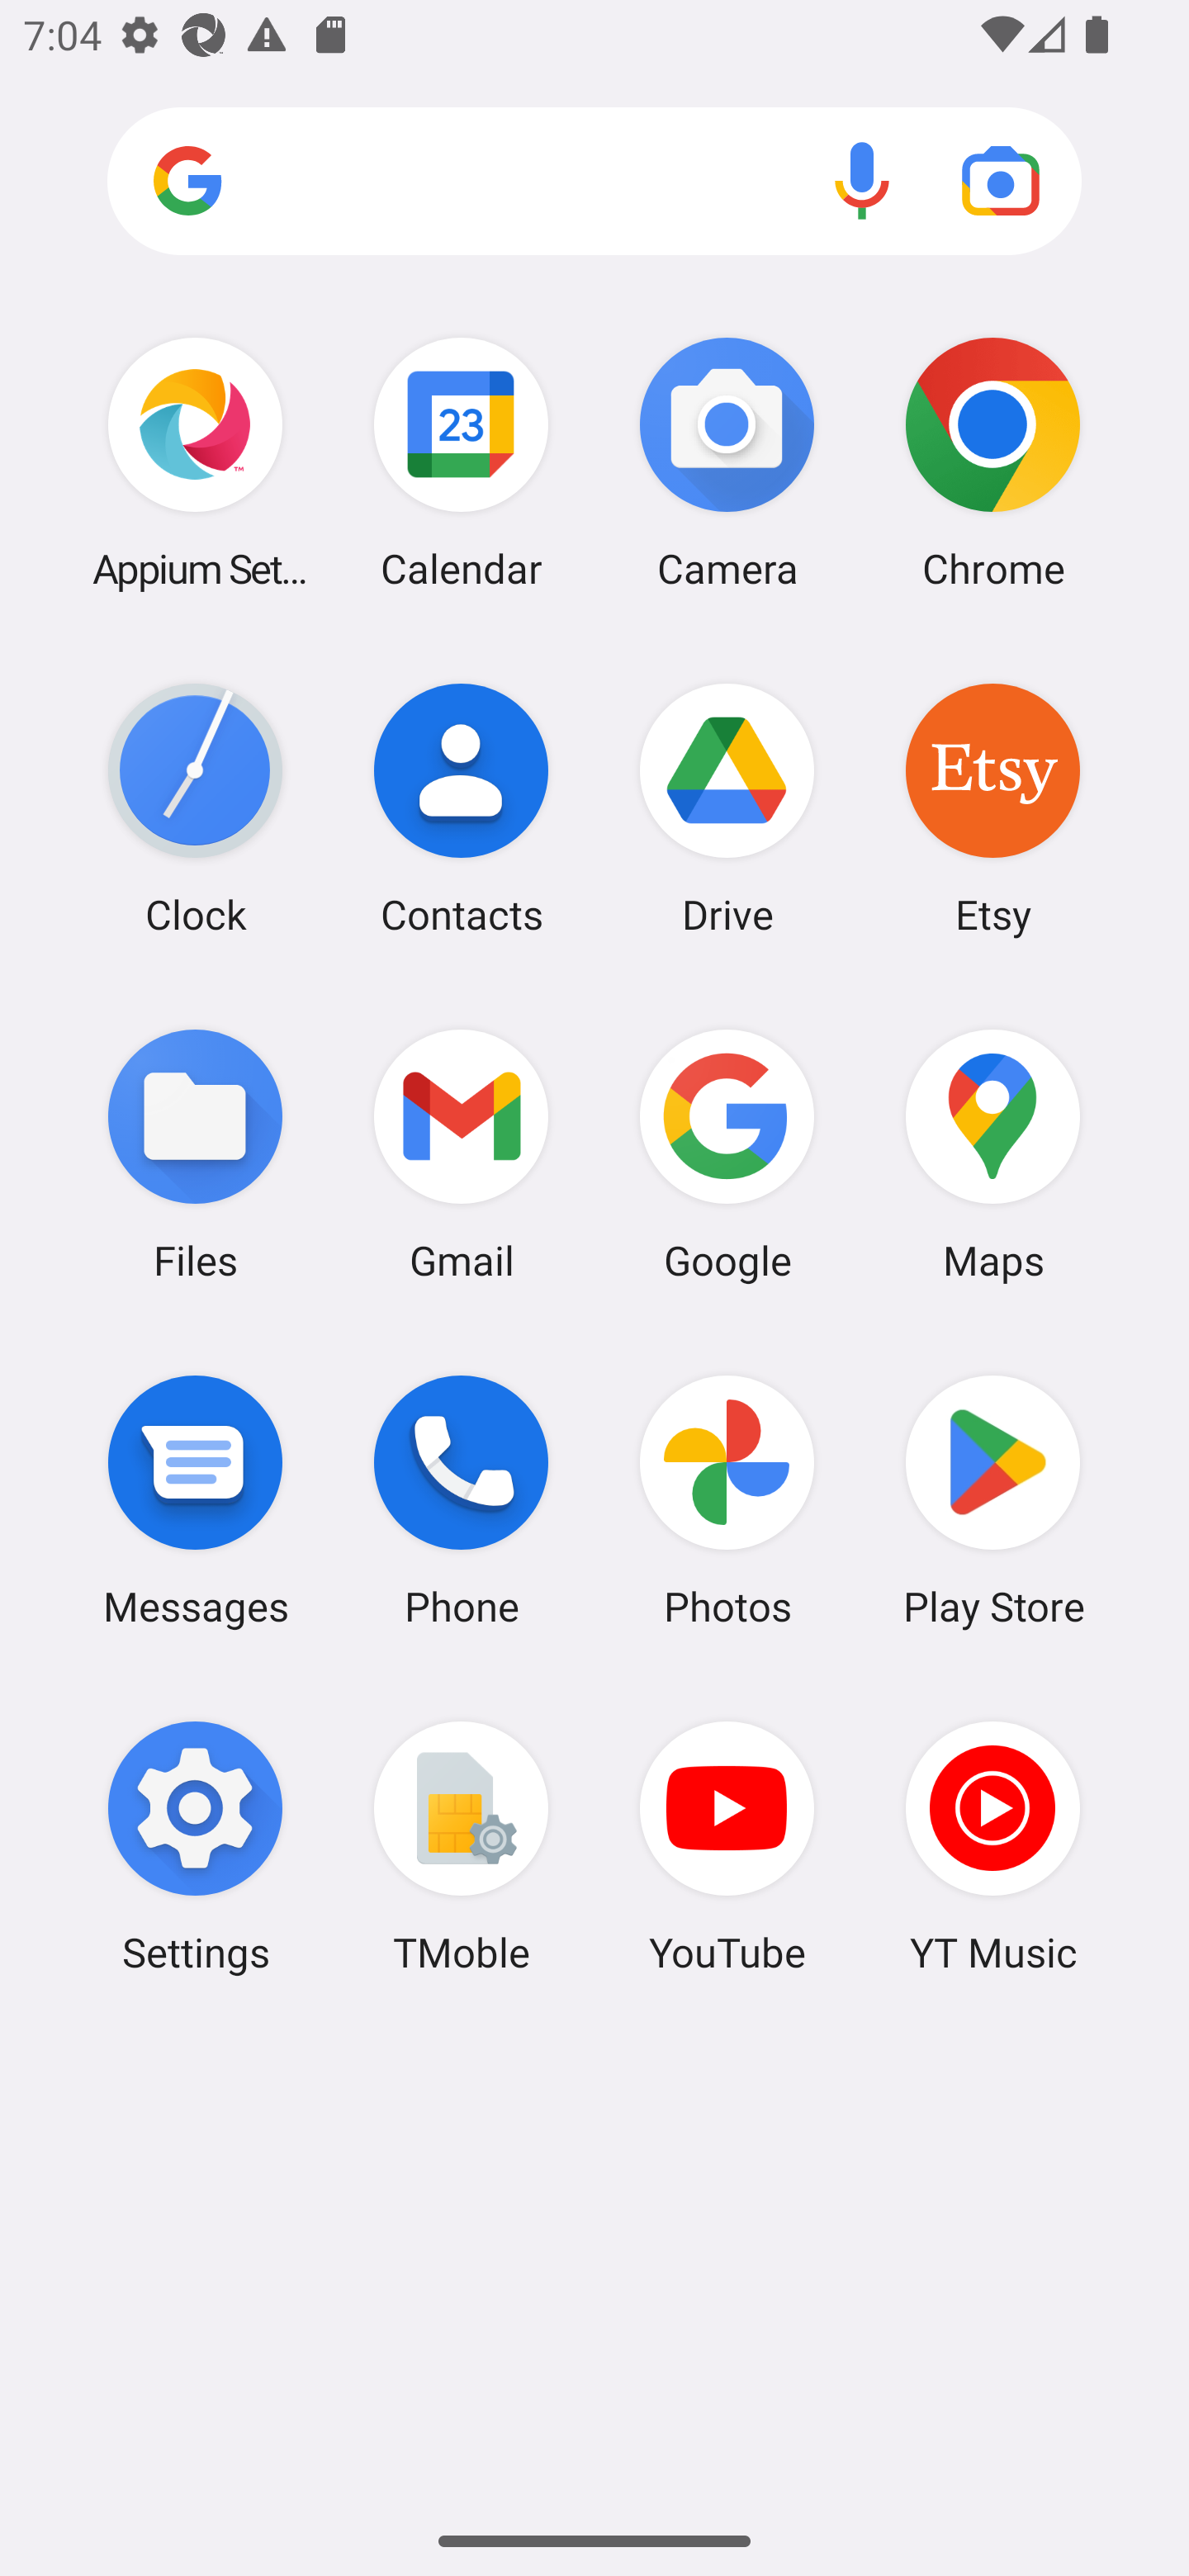  What do you see at coordinates (992, 1500) in the screenshot?
I see `Play Store` at bounding box center [992, 1500].